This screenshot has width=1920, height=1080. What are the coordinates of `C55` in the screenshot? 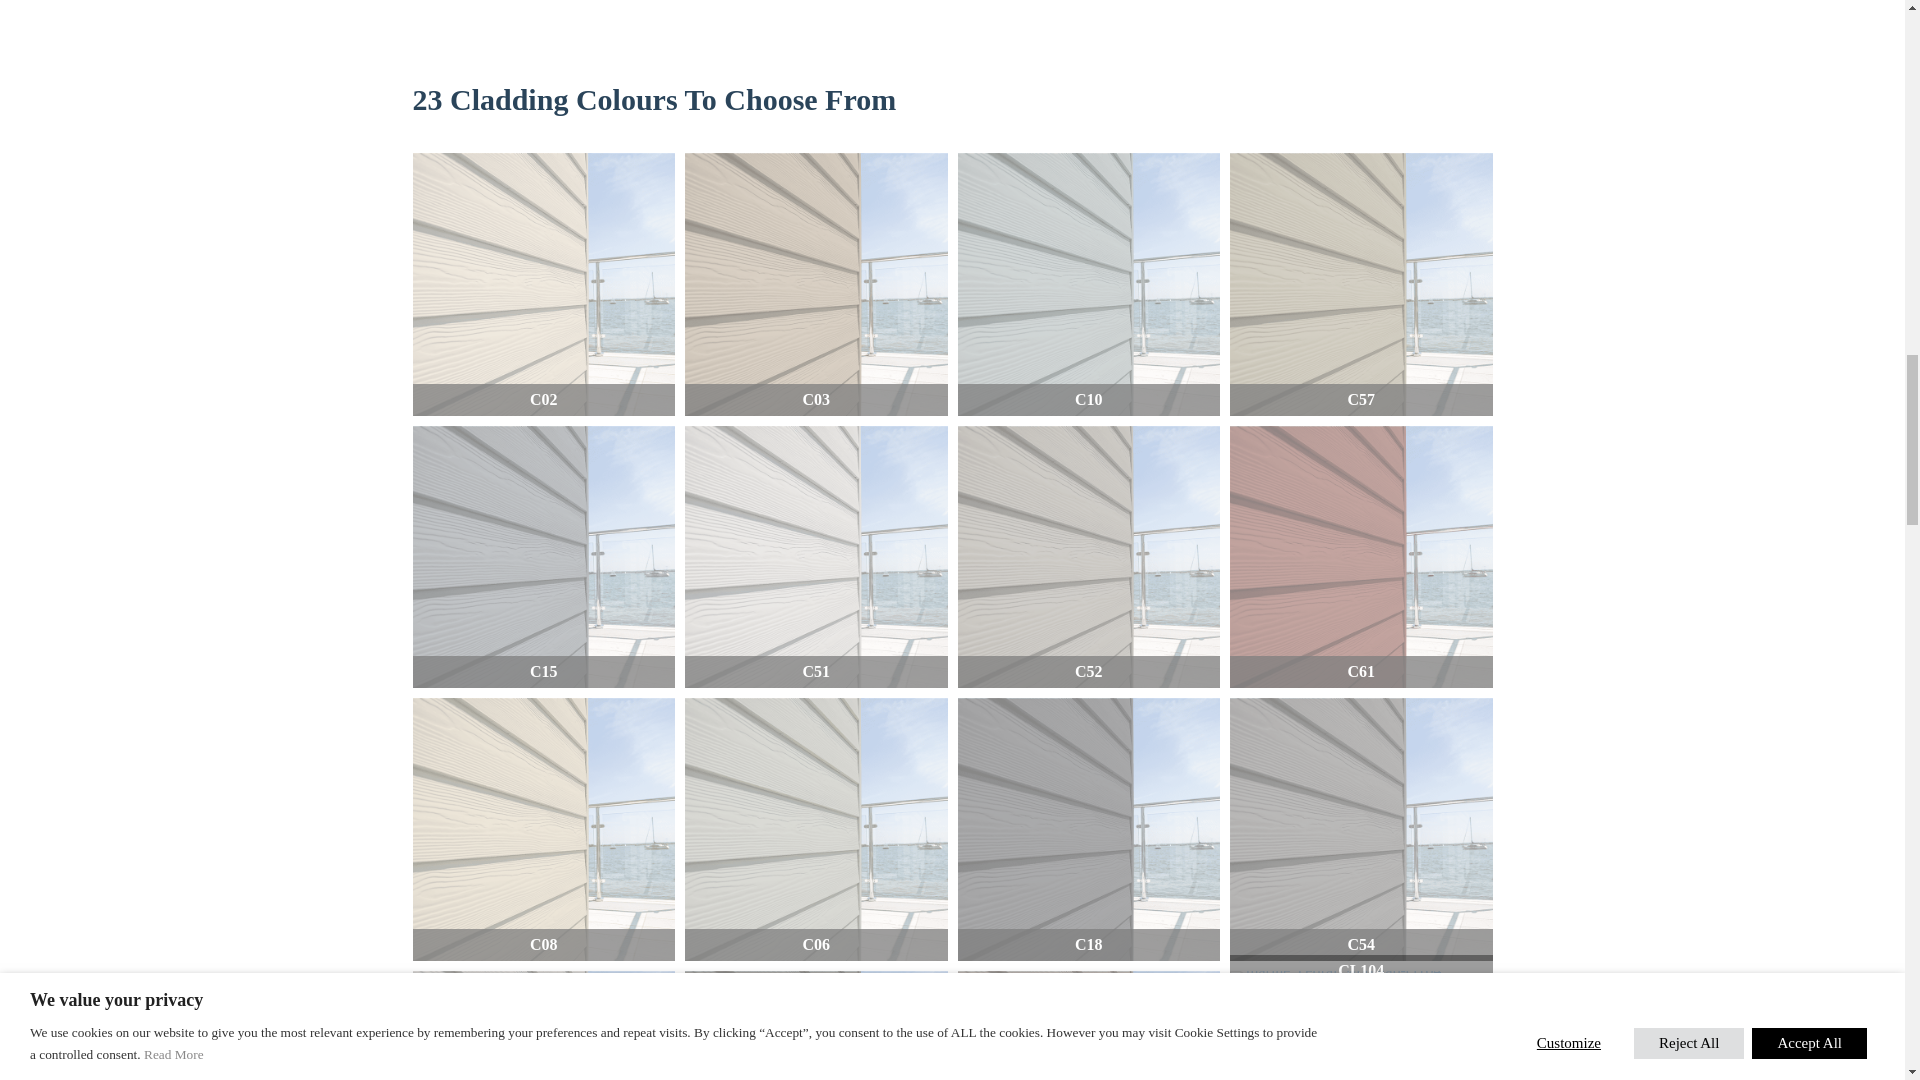 It's located at (1090, 1025).